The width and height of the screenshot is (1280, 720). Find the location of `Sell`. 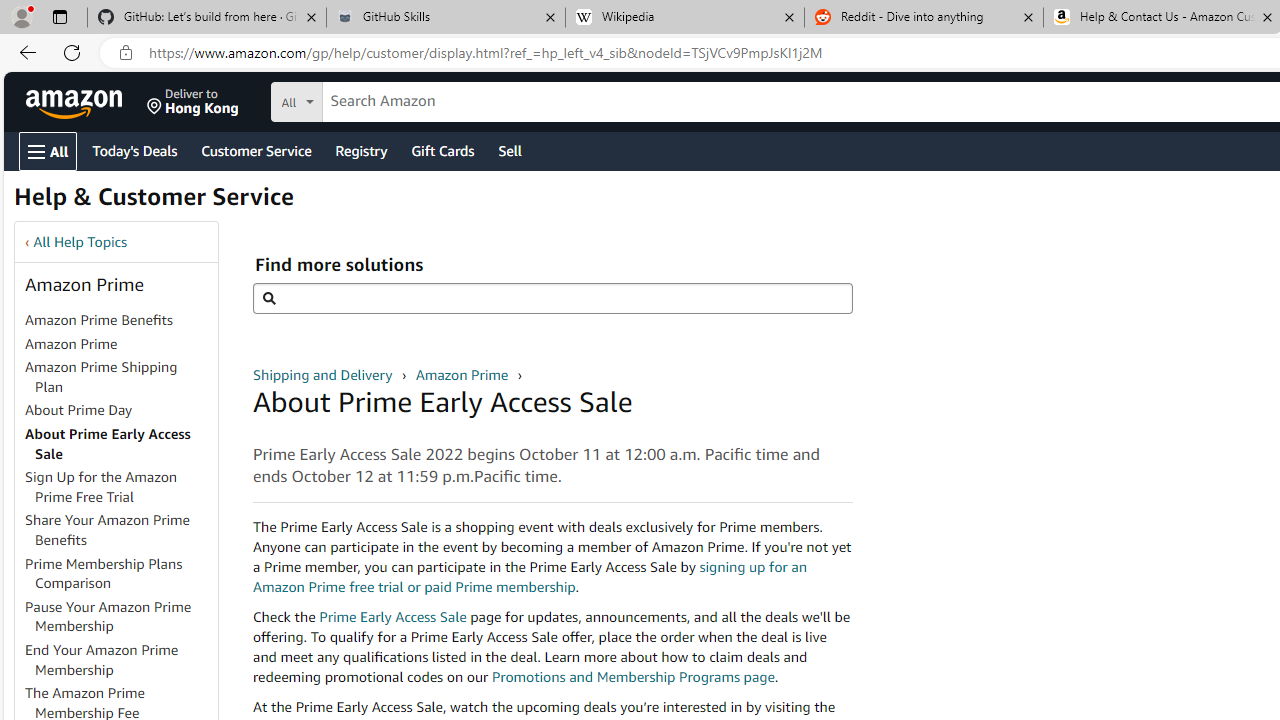

Sell is located at coordinates (510, 150).